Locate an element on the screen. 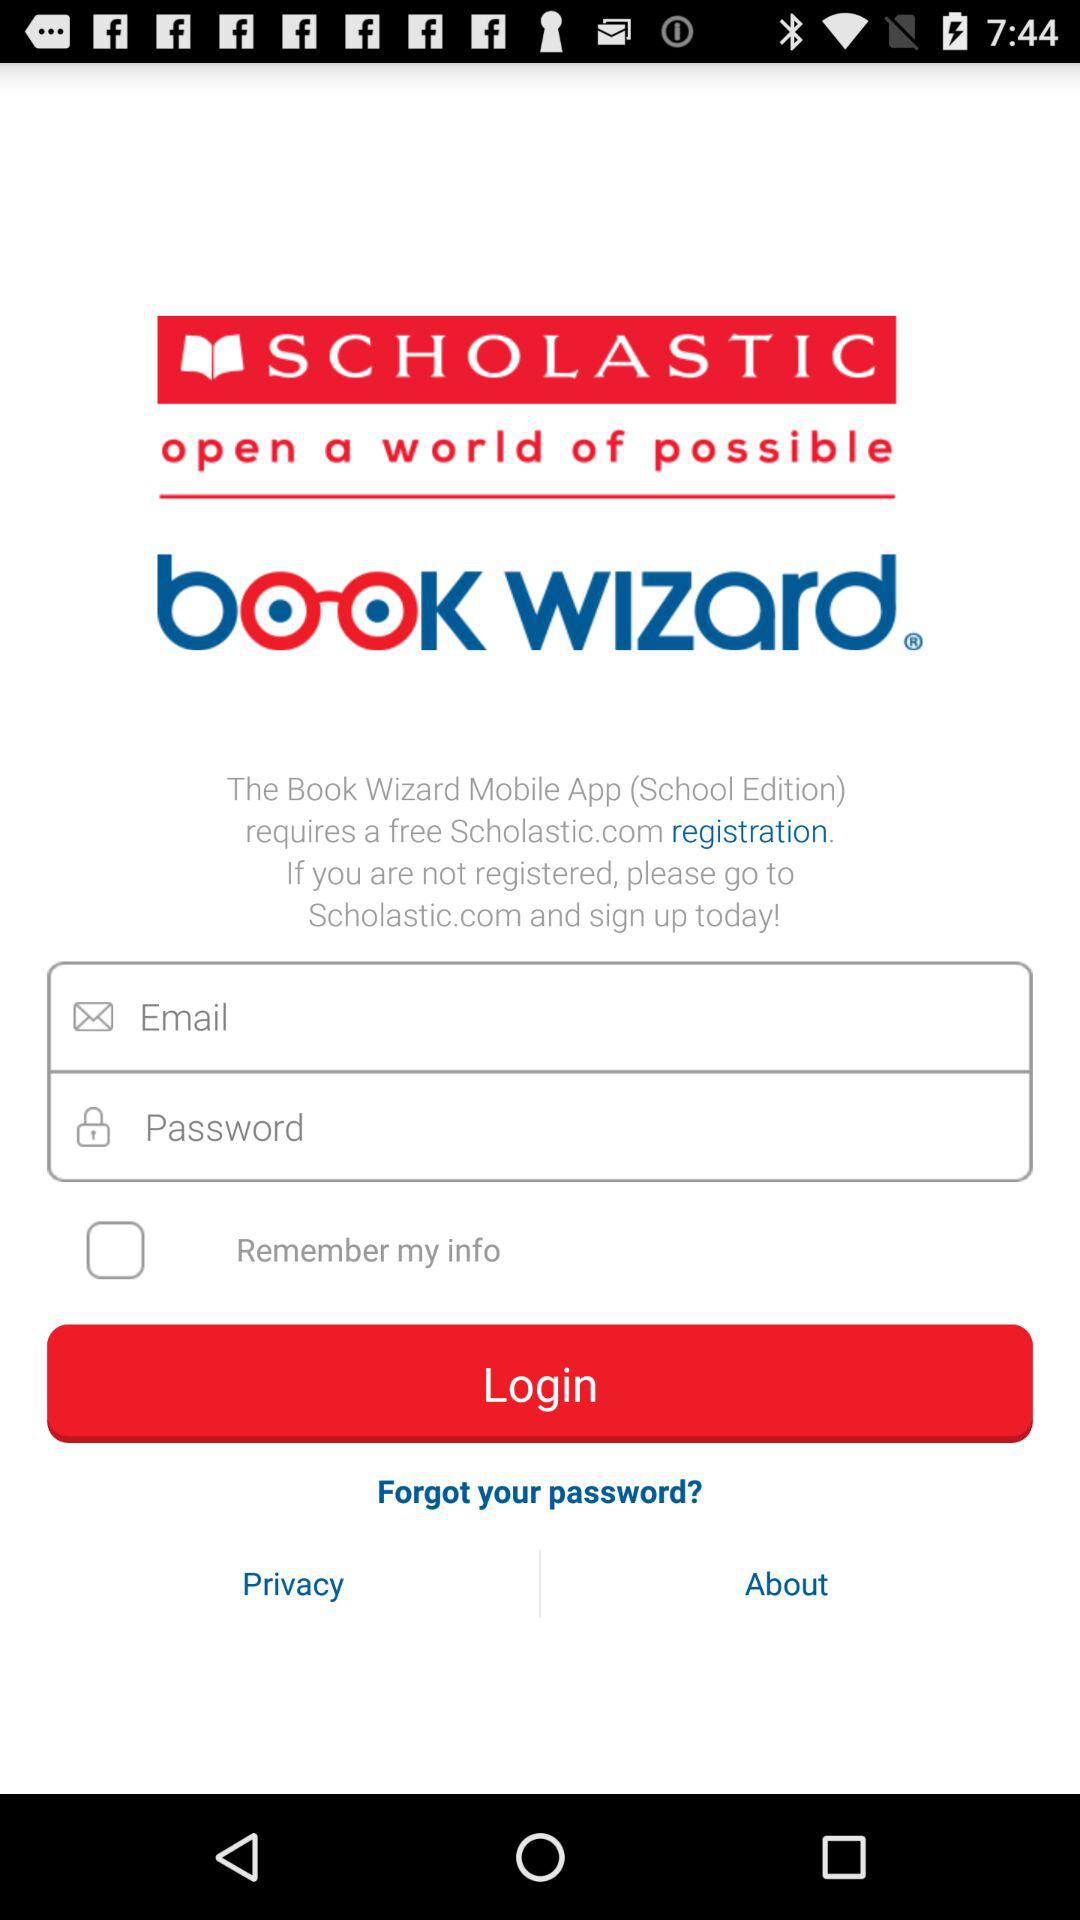 Image resolution: width=1080 pixels, height=1920 pixels. press the icon below the forgot your password? icon is located at coordinates (293, 1582).